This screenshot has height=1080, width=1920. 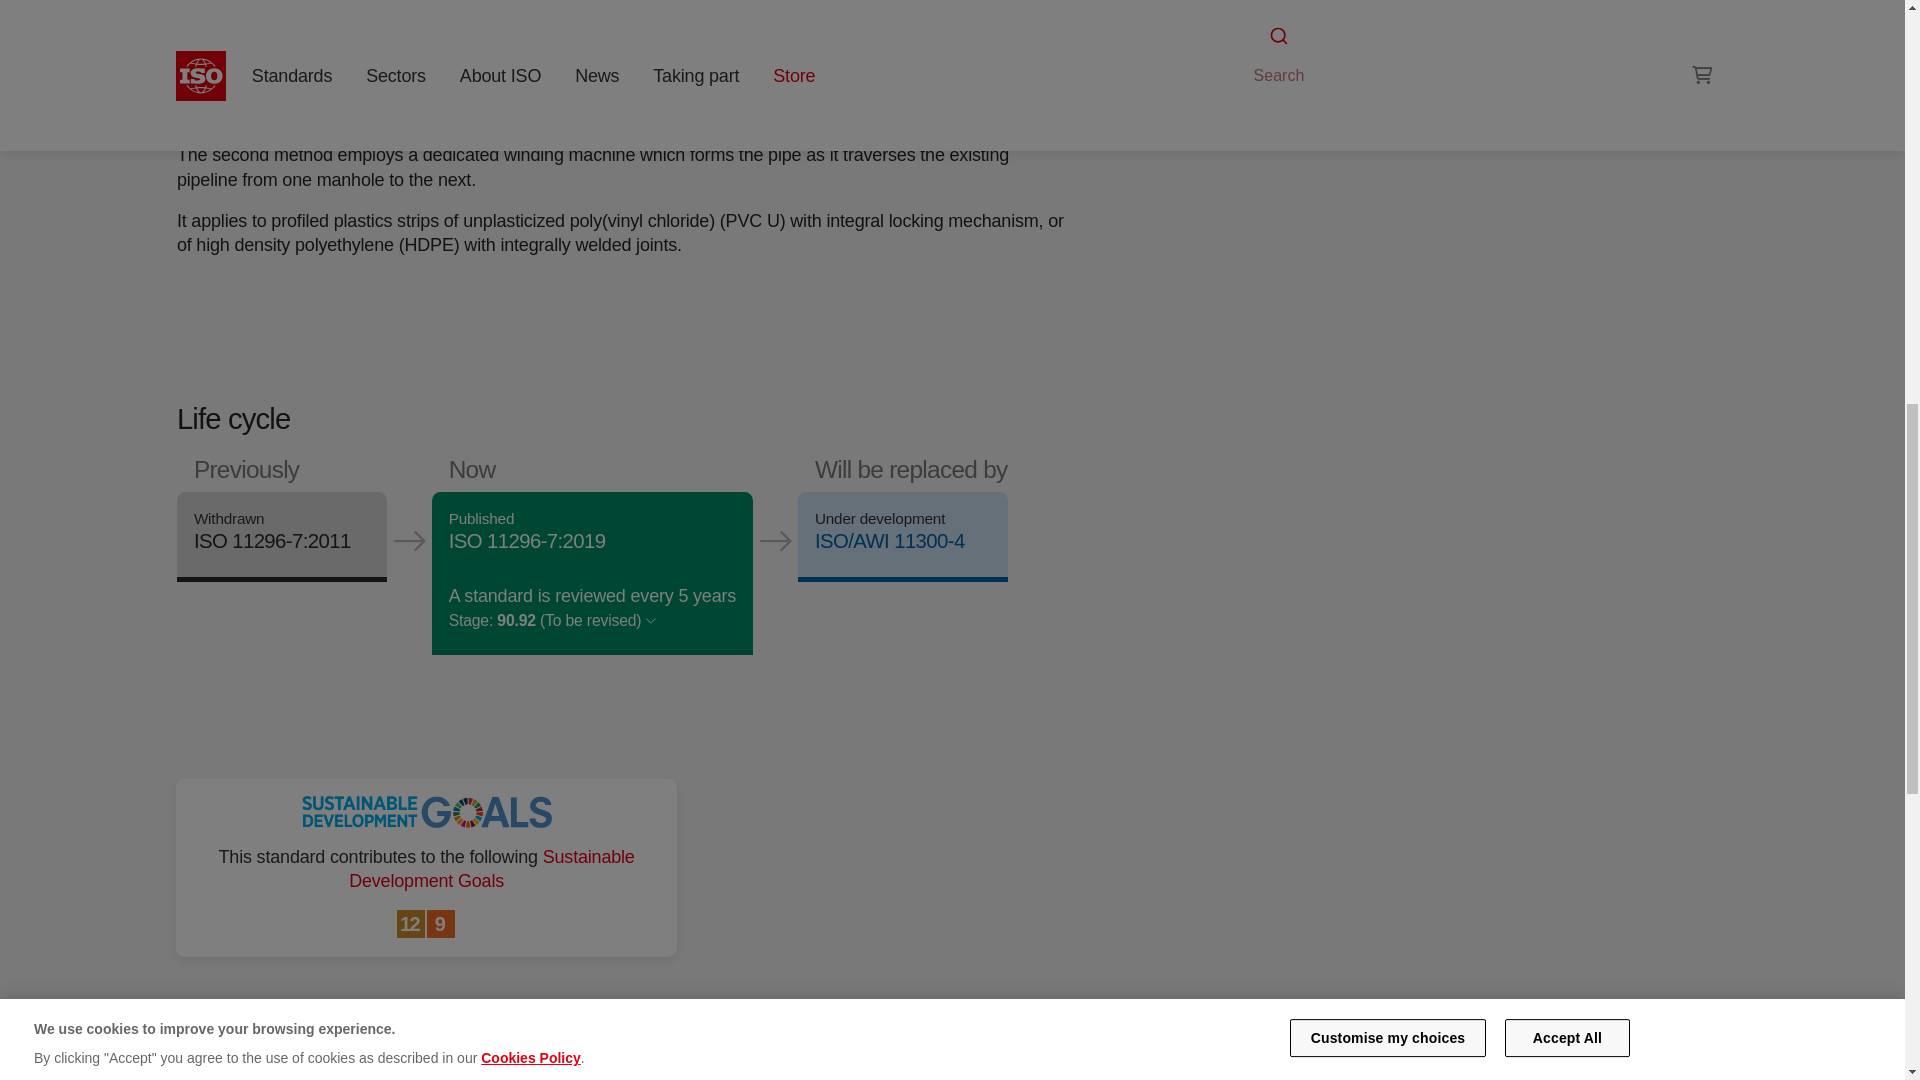 What do you see at coordinates (1379, 54) in the screenshot?
I see `Plastics pipes` at bounding box center [1379, 54].